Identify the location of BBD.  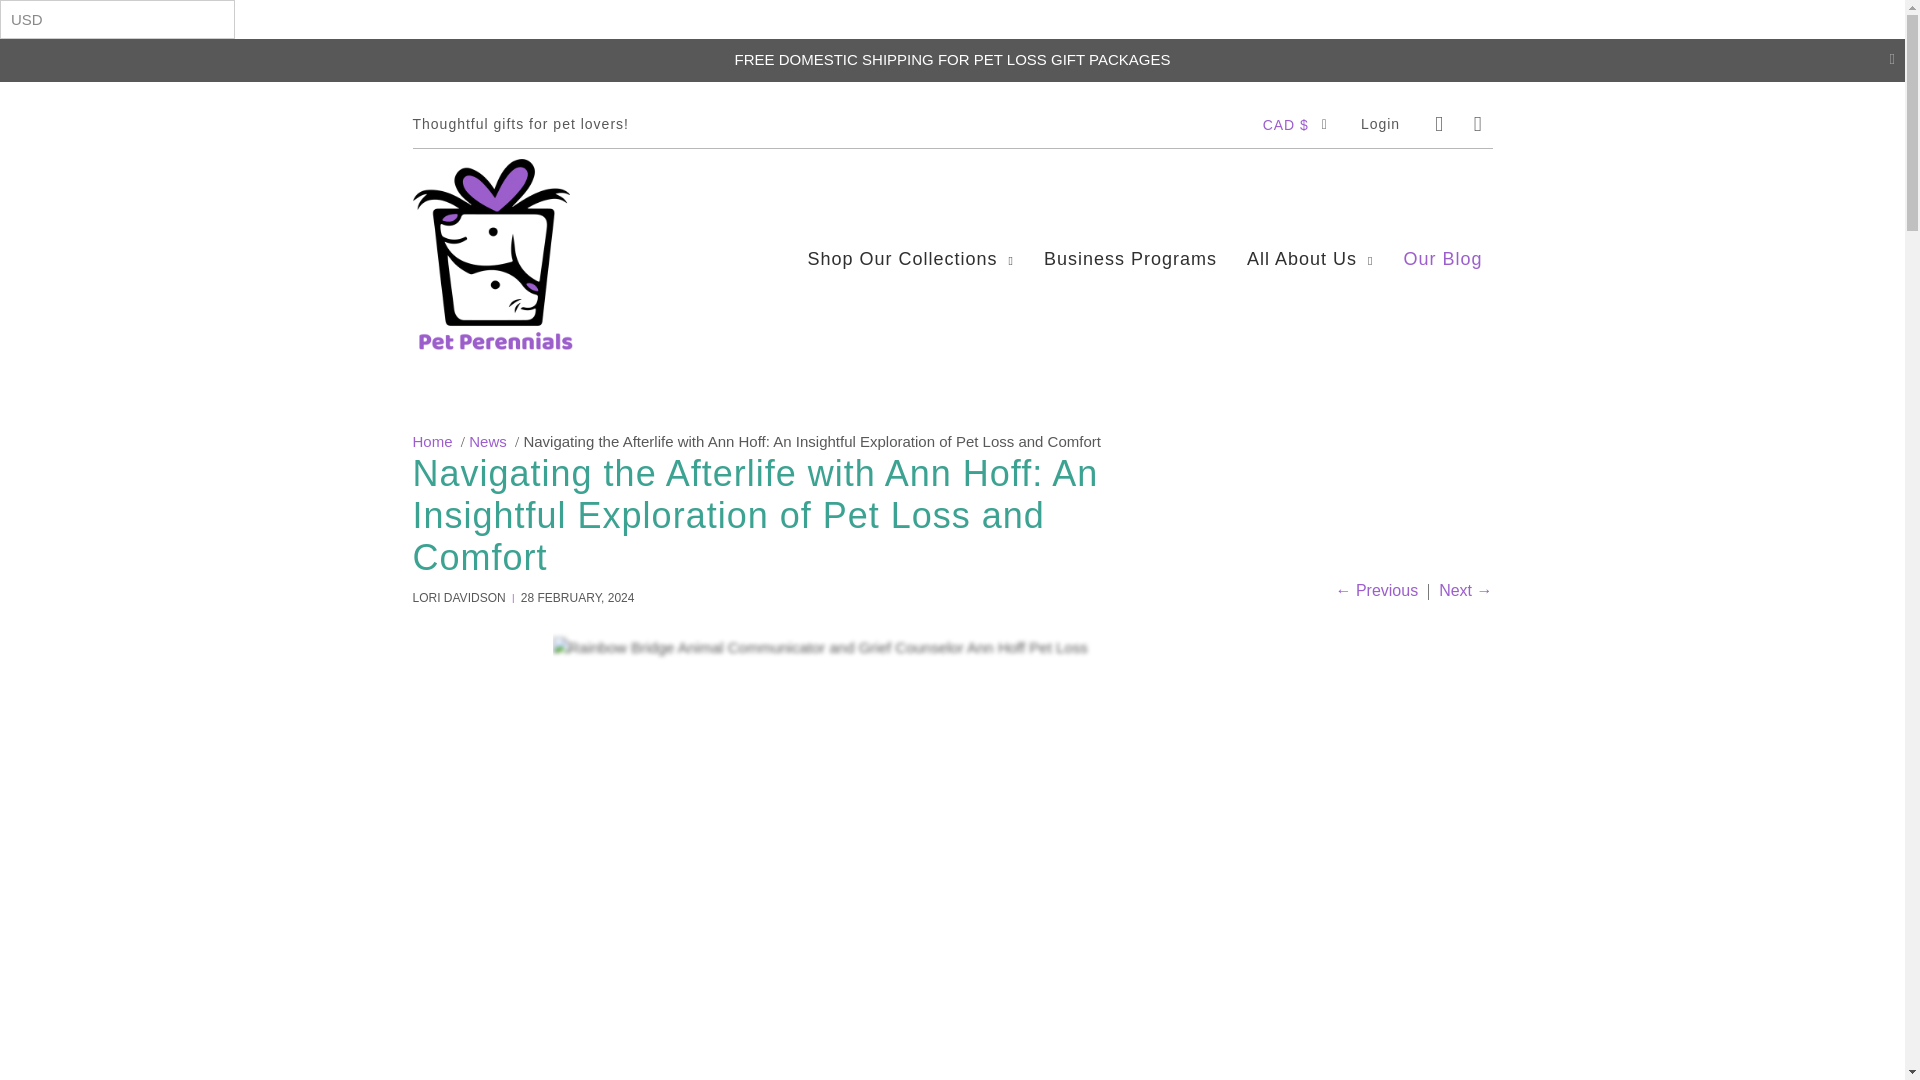
(1309, 572).